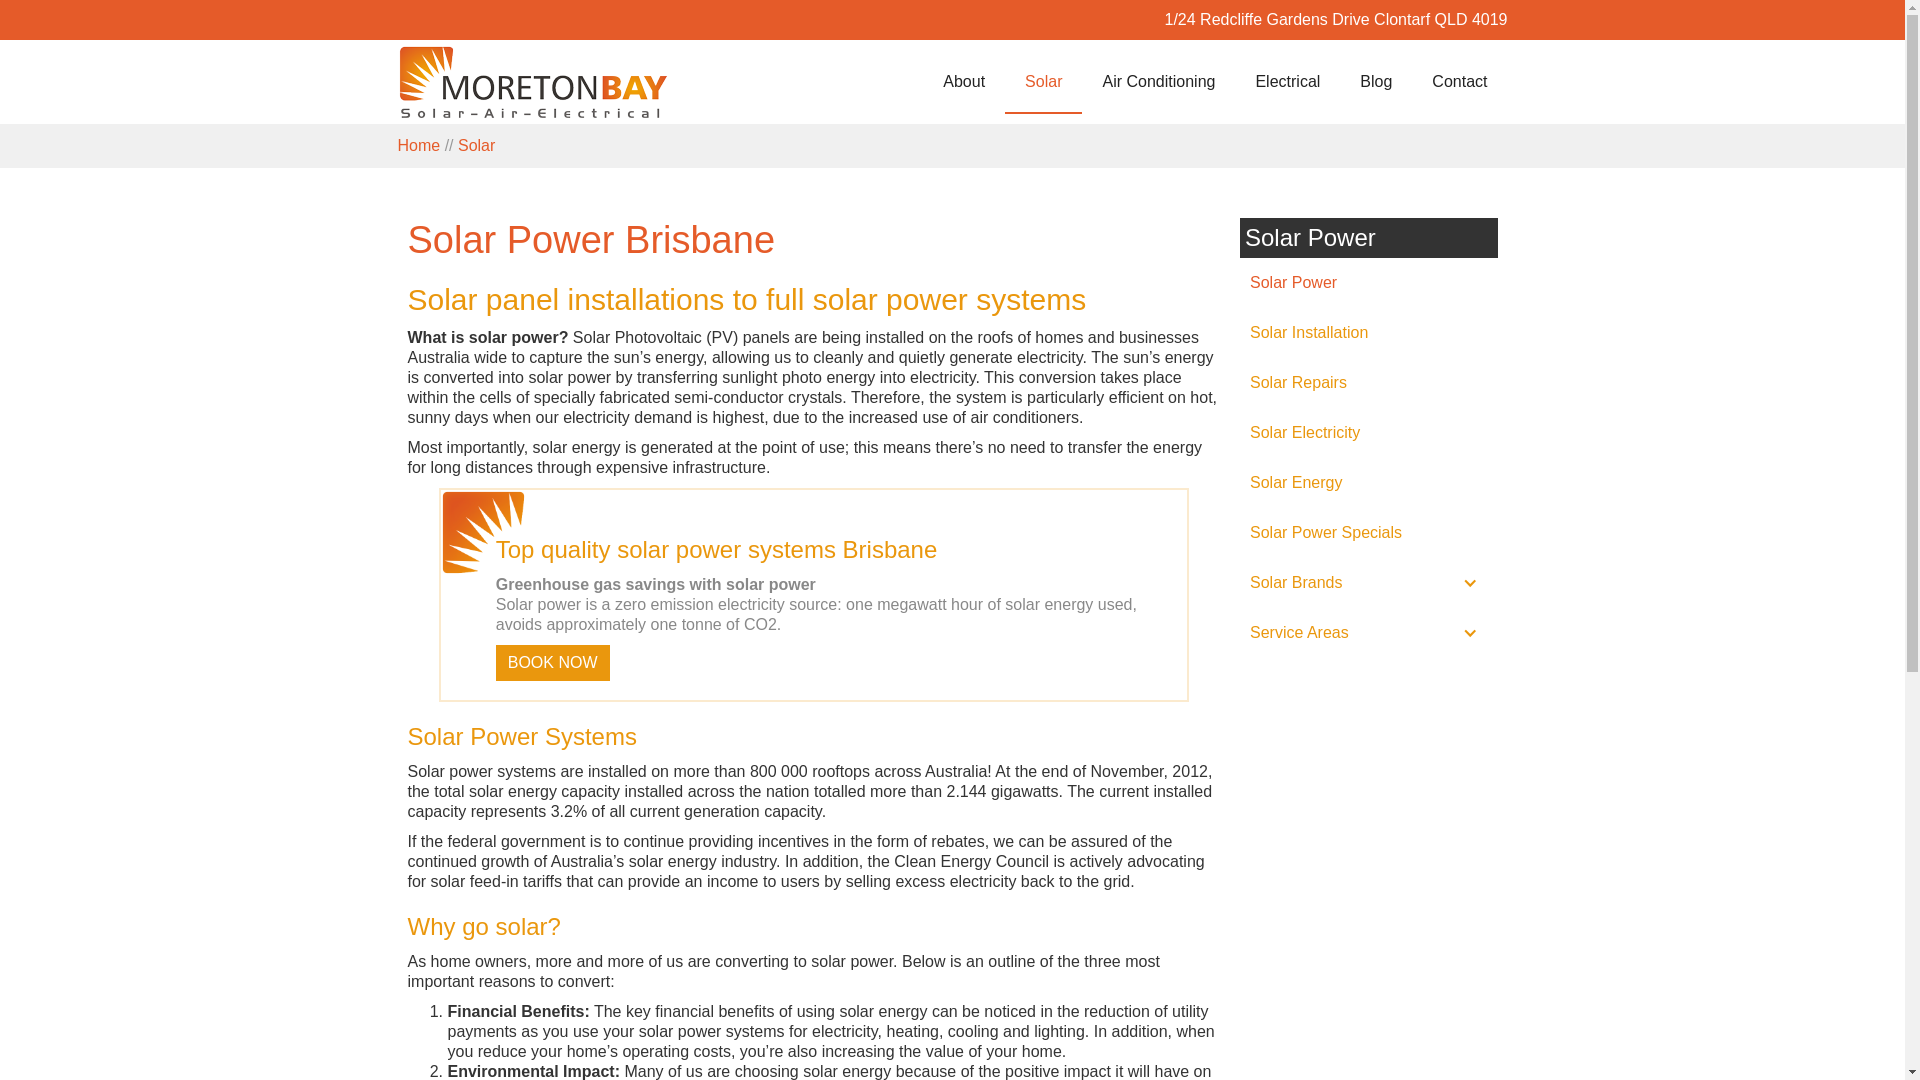 Image resolution: width=1920 pixels, height=1080 pixels. Describe the element at coordinates (476, 146) in the screenshot. I see `Solar` at that location.